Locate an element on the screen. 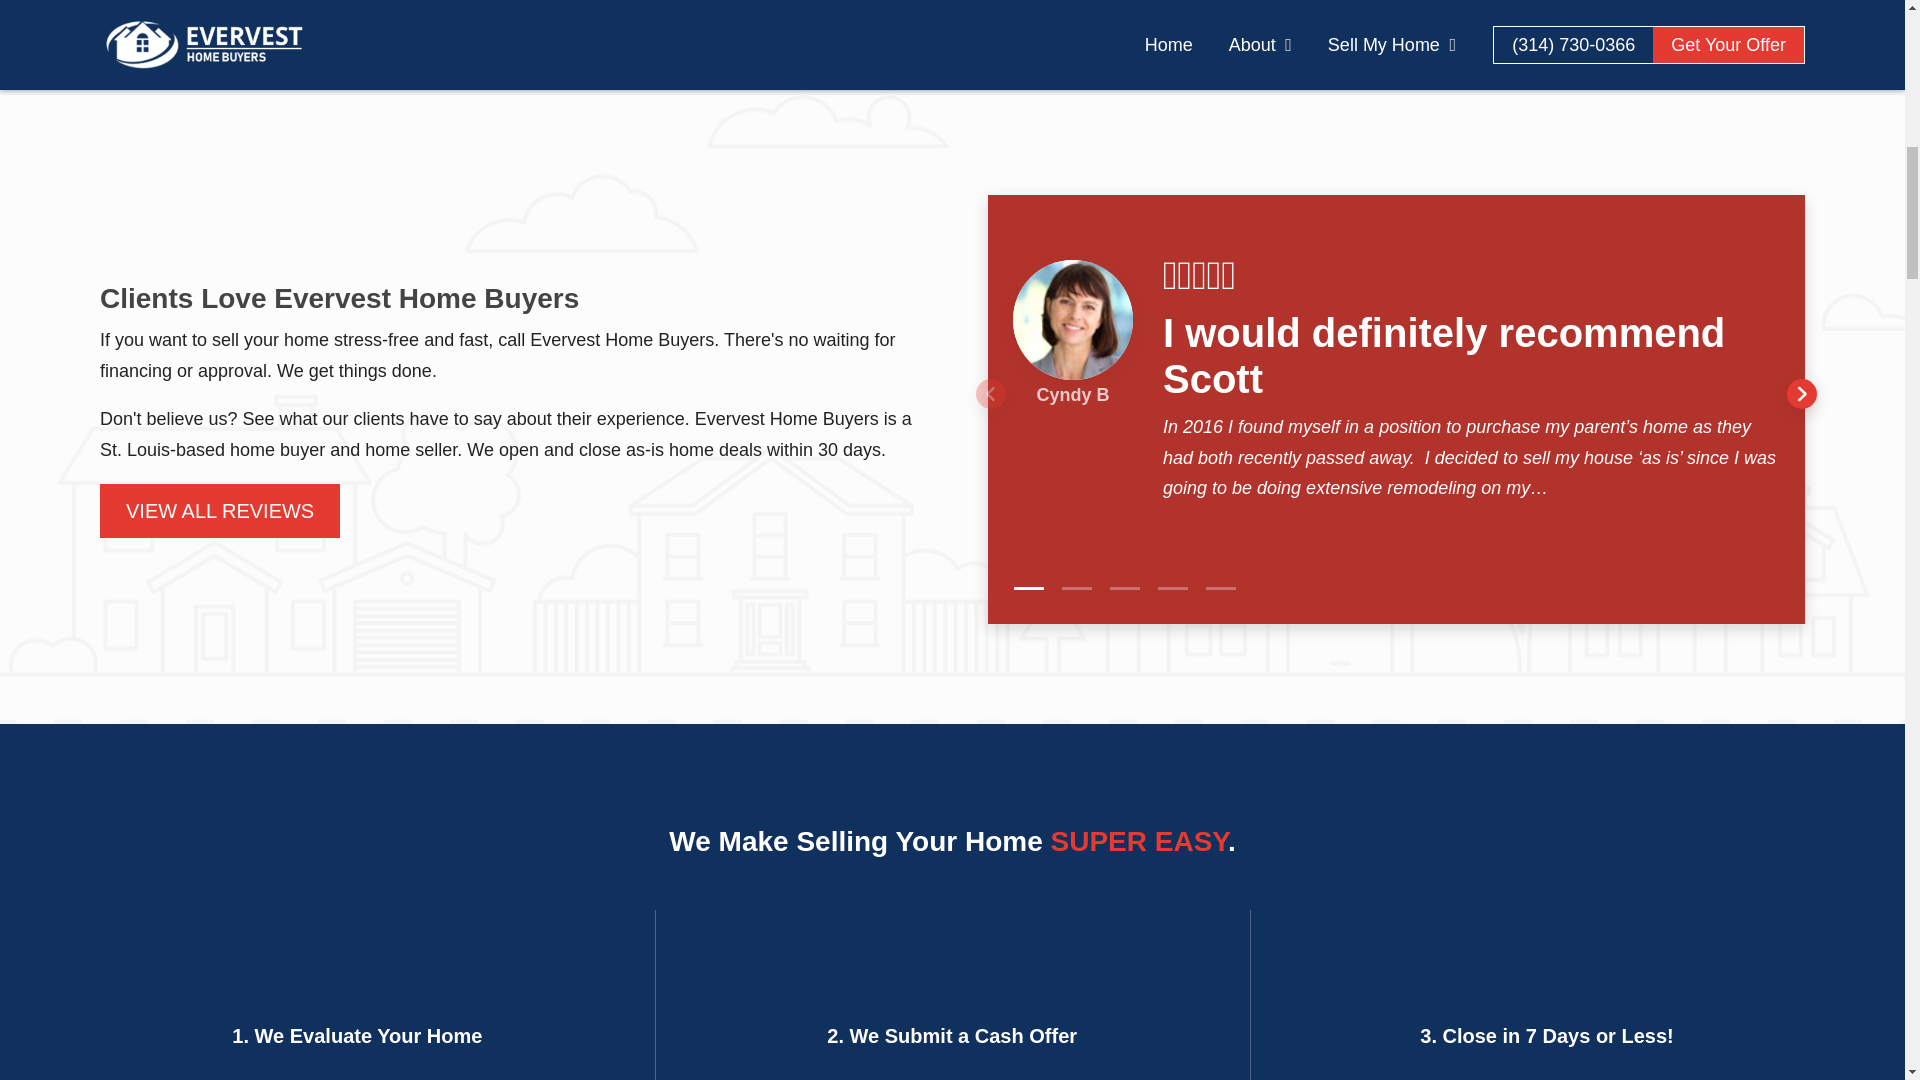 This screenshot has height=1080, width=1920. VIEW ALL REVIEWS is located at coordinates (219, 510).